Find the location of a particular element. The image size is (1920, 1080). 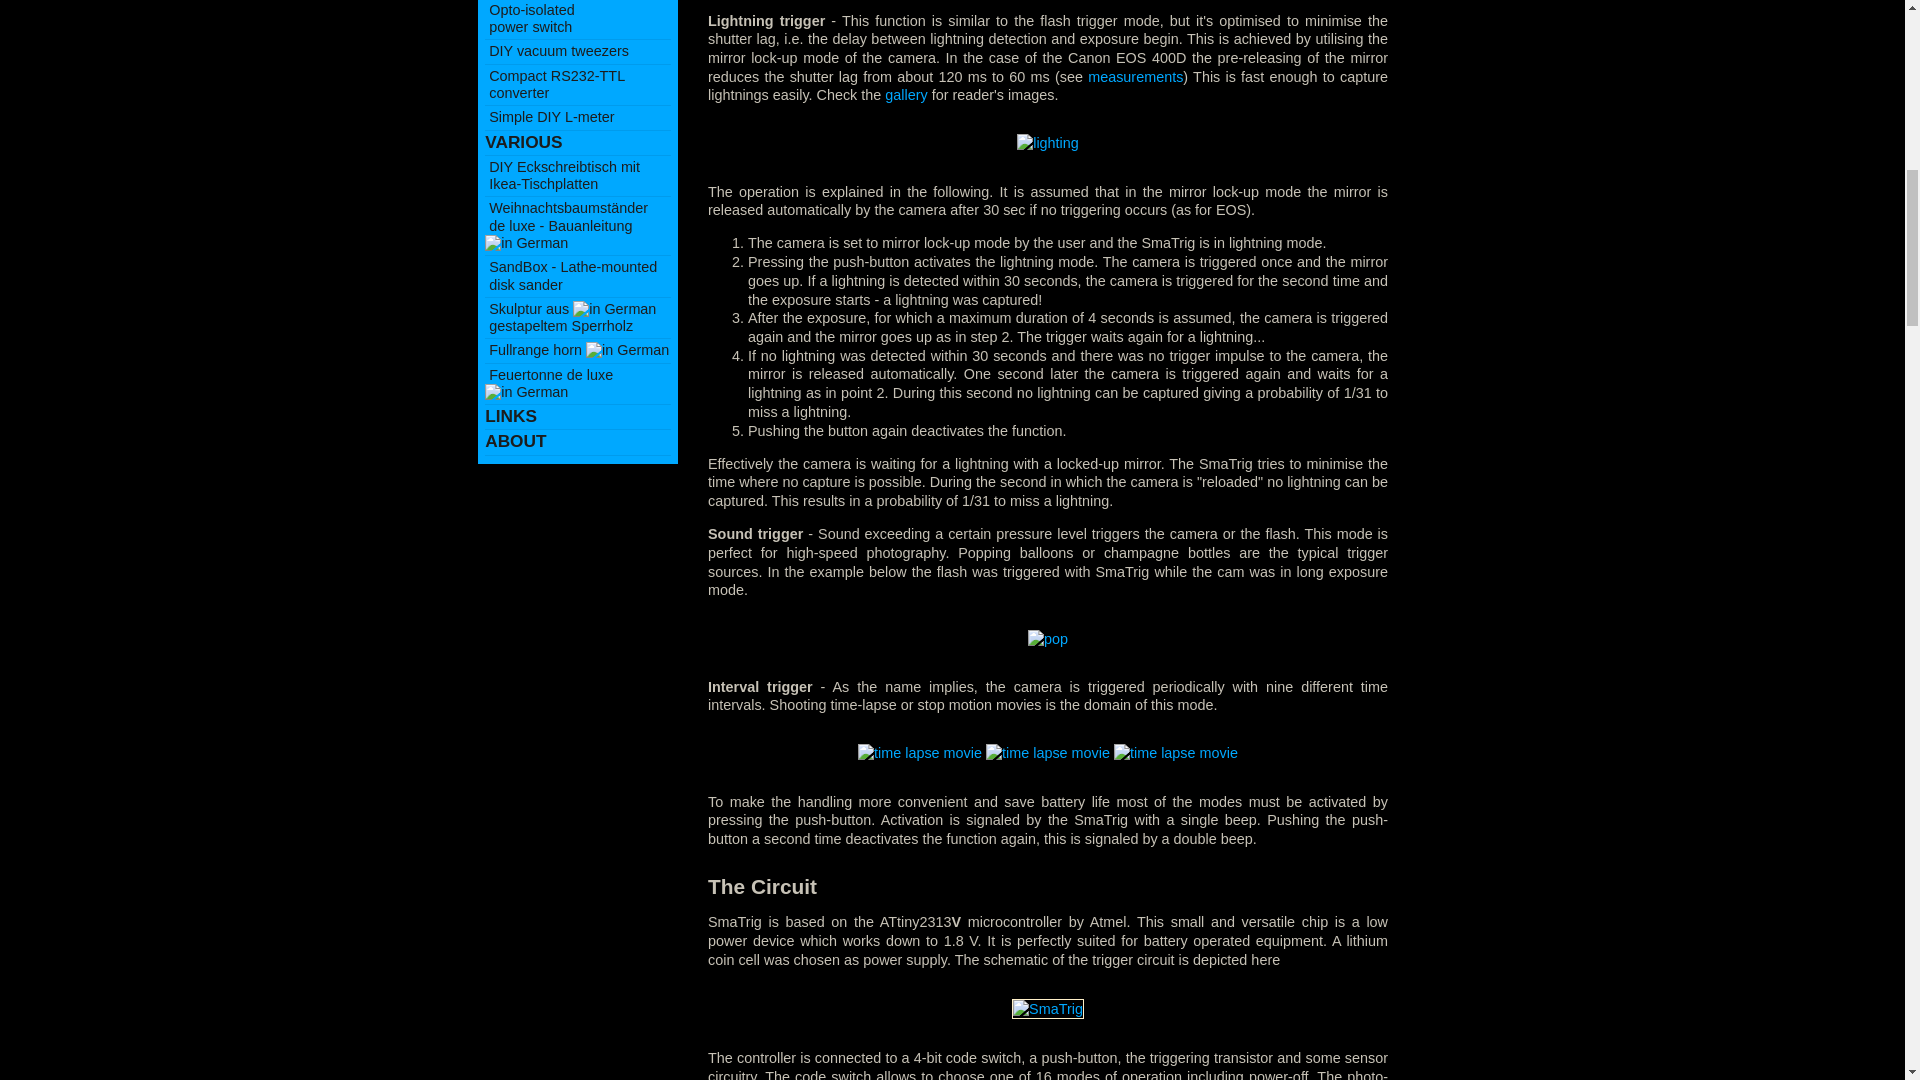

 Simple DIY L-meter is located at coordinates (550, 117).